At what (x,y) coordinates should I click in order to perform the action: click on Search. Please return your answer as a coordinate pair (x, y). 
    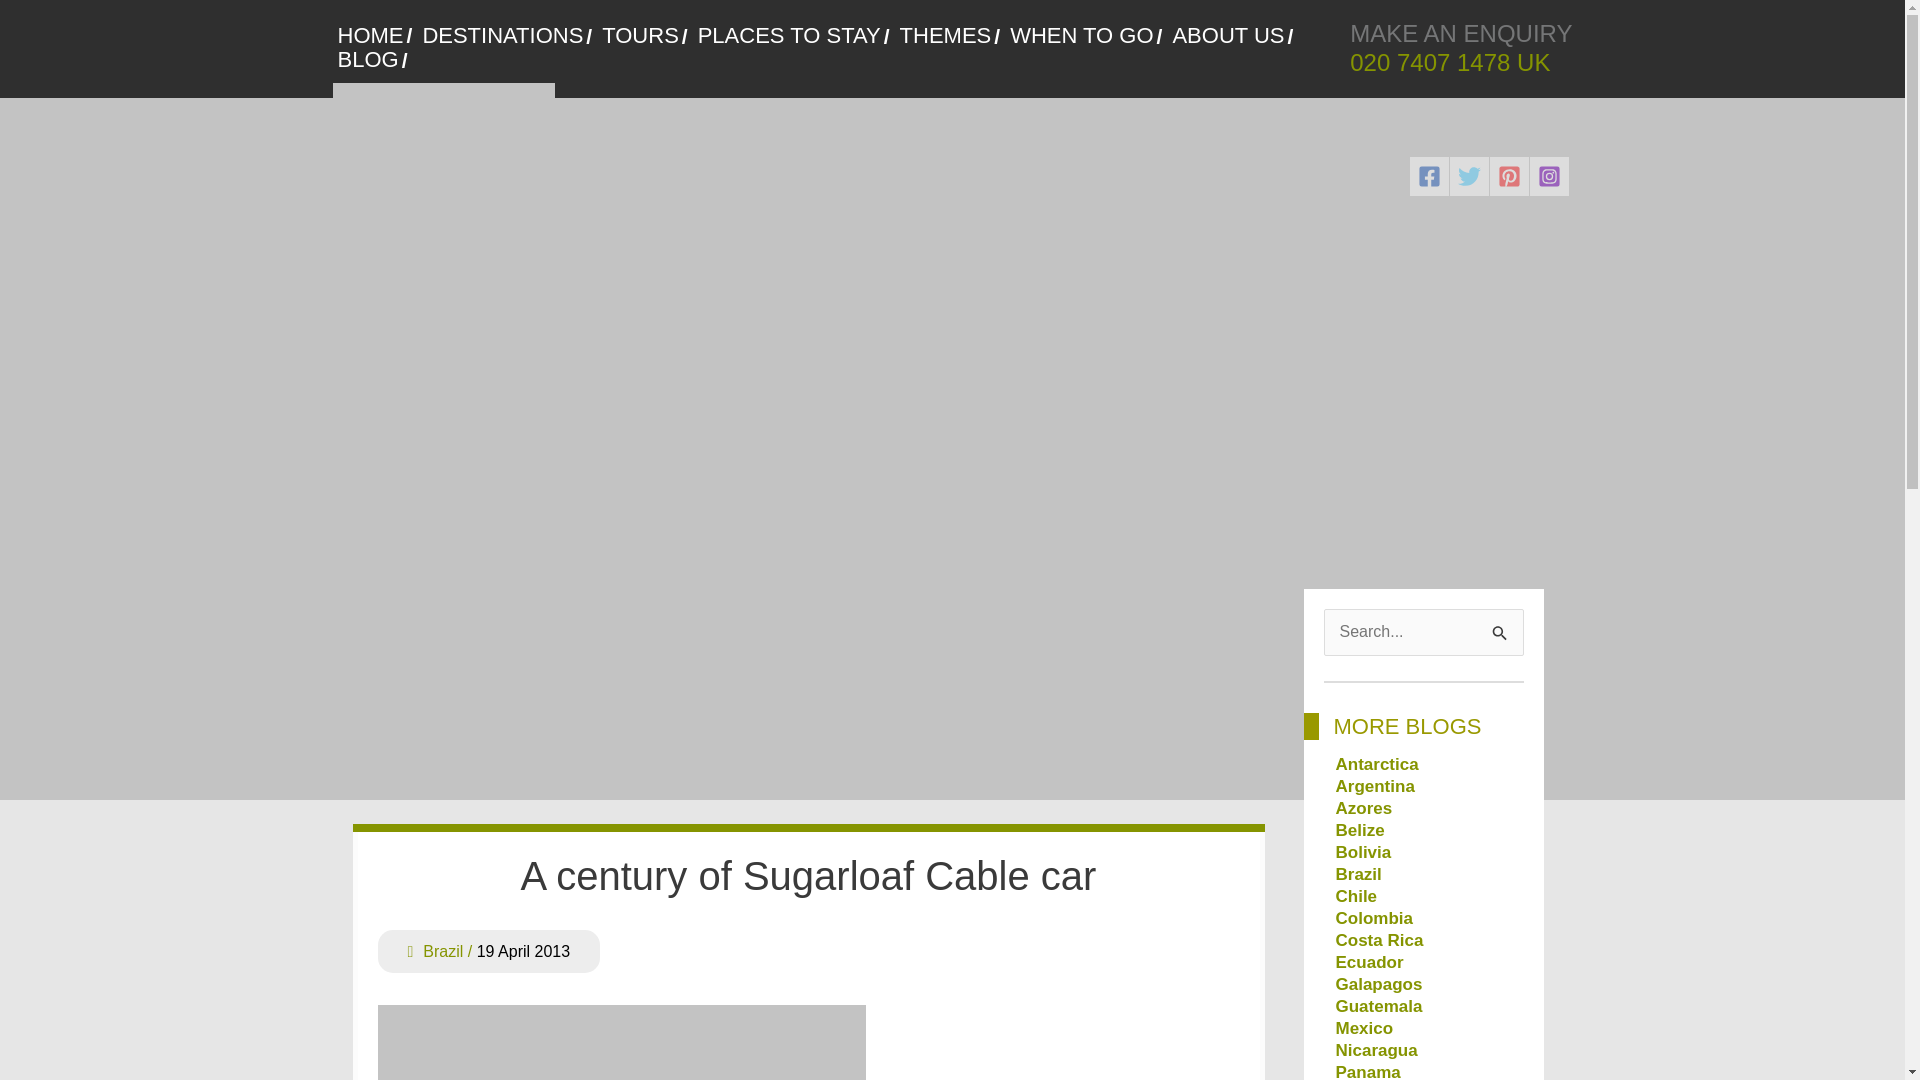
    Looking at the image, I should click on (1500, 630).